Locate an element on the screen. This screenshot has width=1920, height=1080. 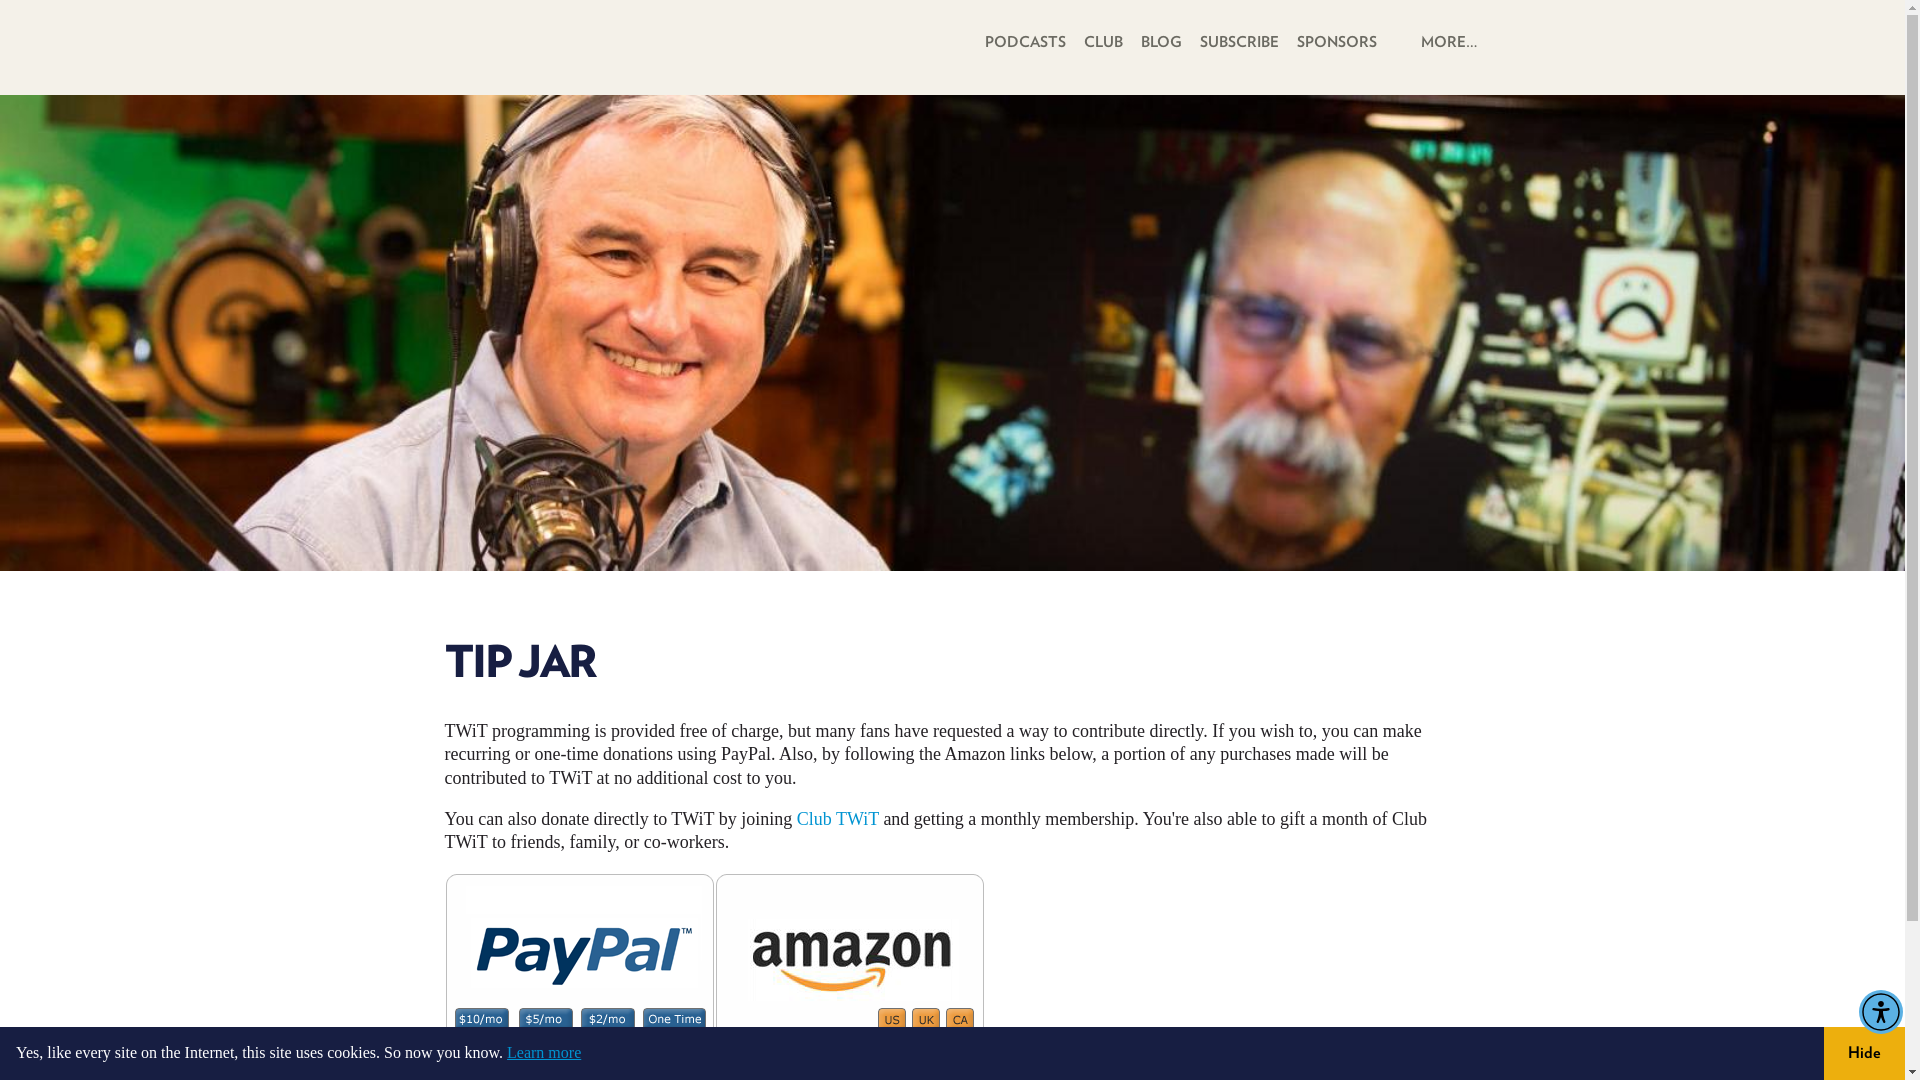
CLUB is located at coordinates (1102, 40).